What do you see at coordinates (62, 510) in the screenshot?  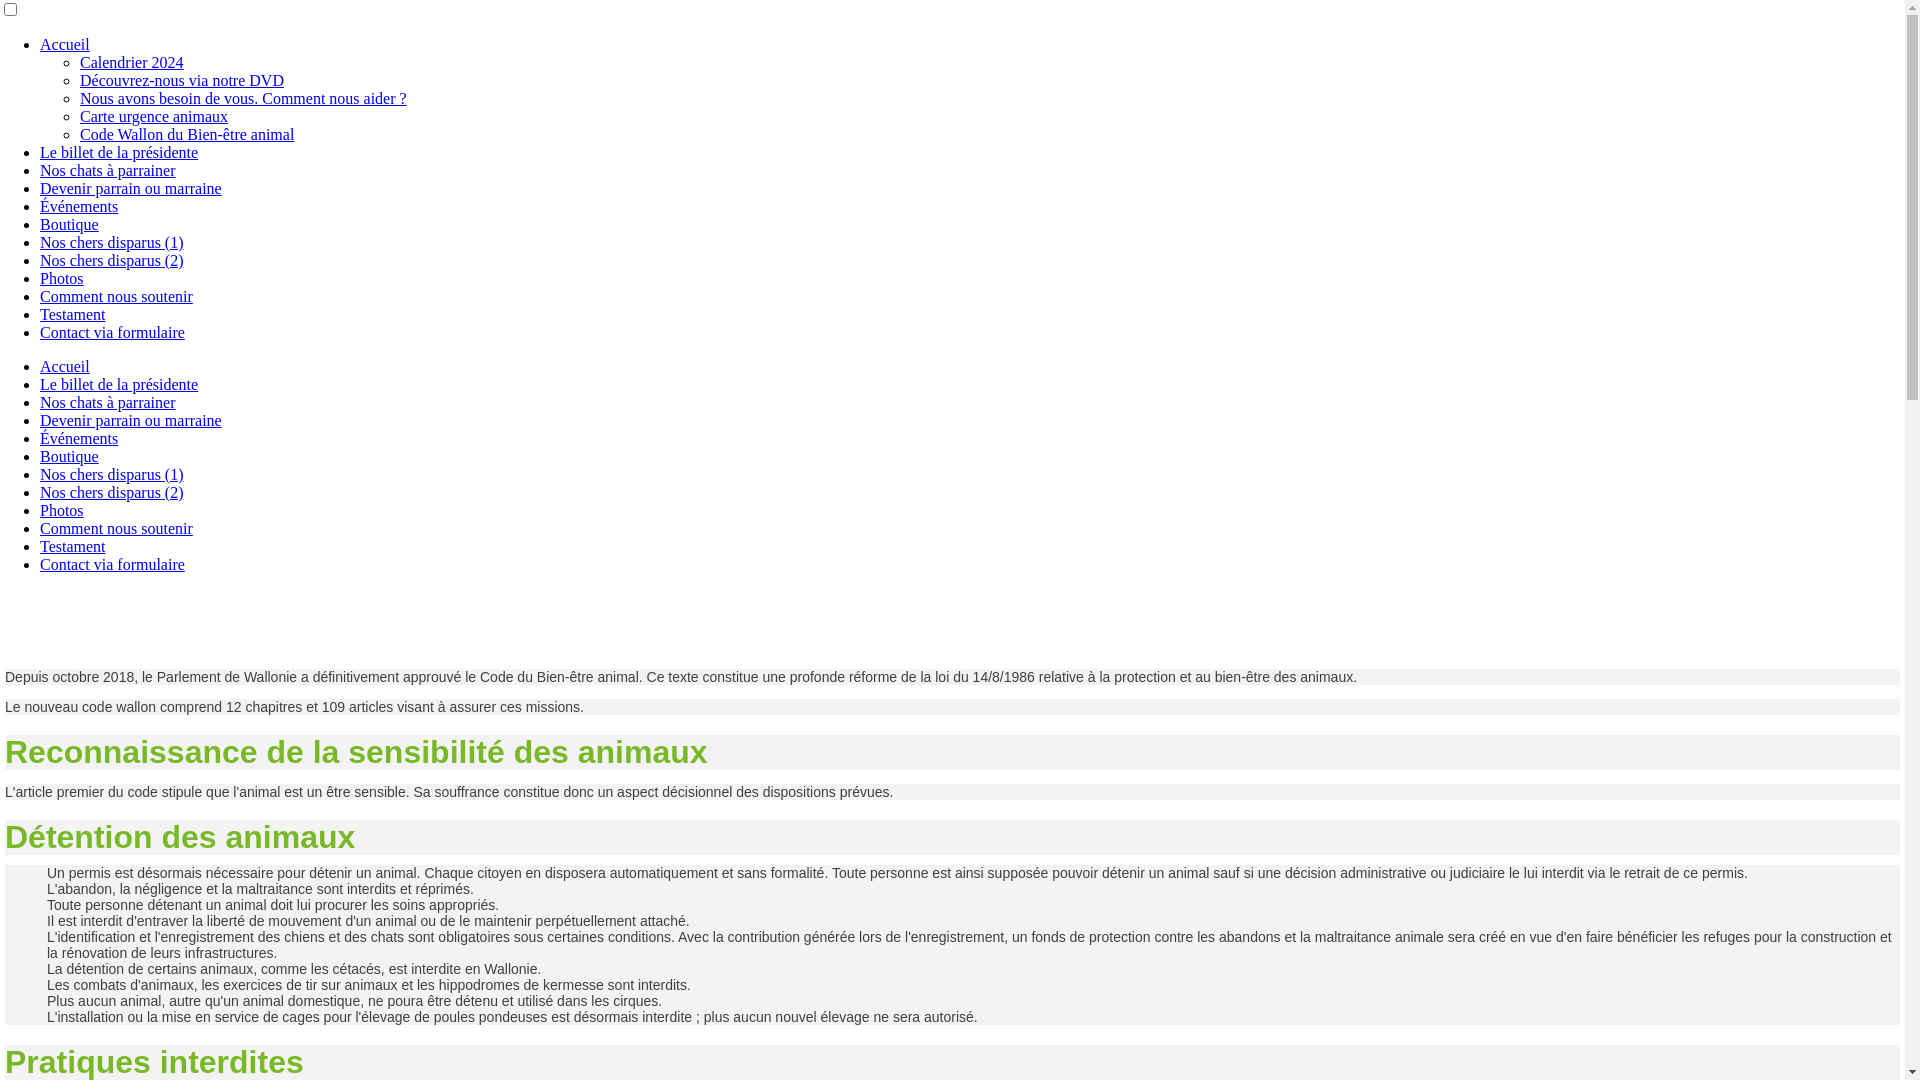 I see `Photos` at bounding box center [62, 510].